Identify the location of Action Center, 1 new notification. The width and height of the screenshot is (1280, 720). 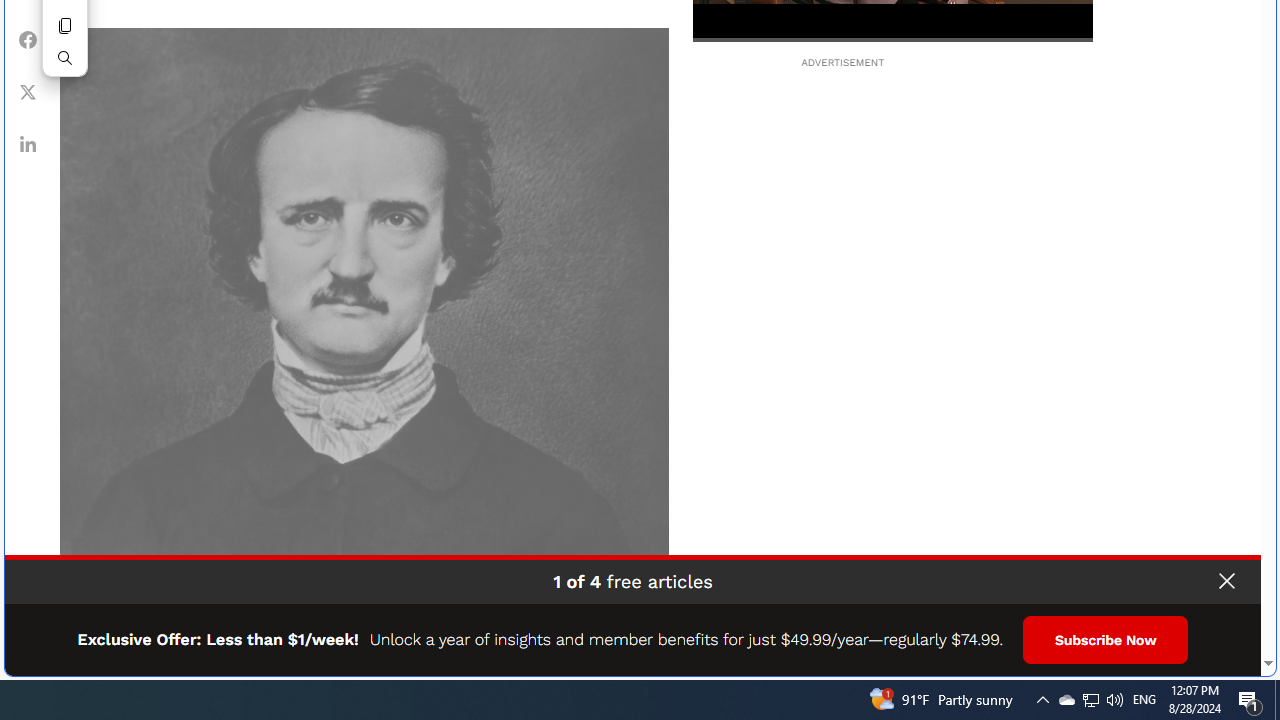
(1042, 700).